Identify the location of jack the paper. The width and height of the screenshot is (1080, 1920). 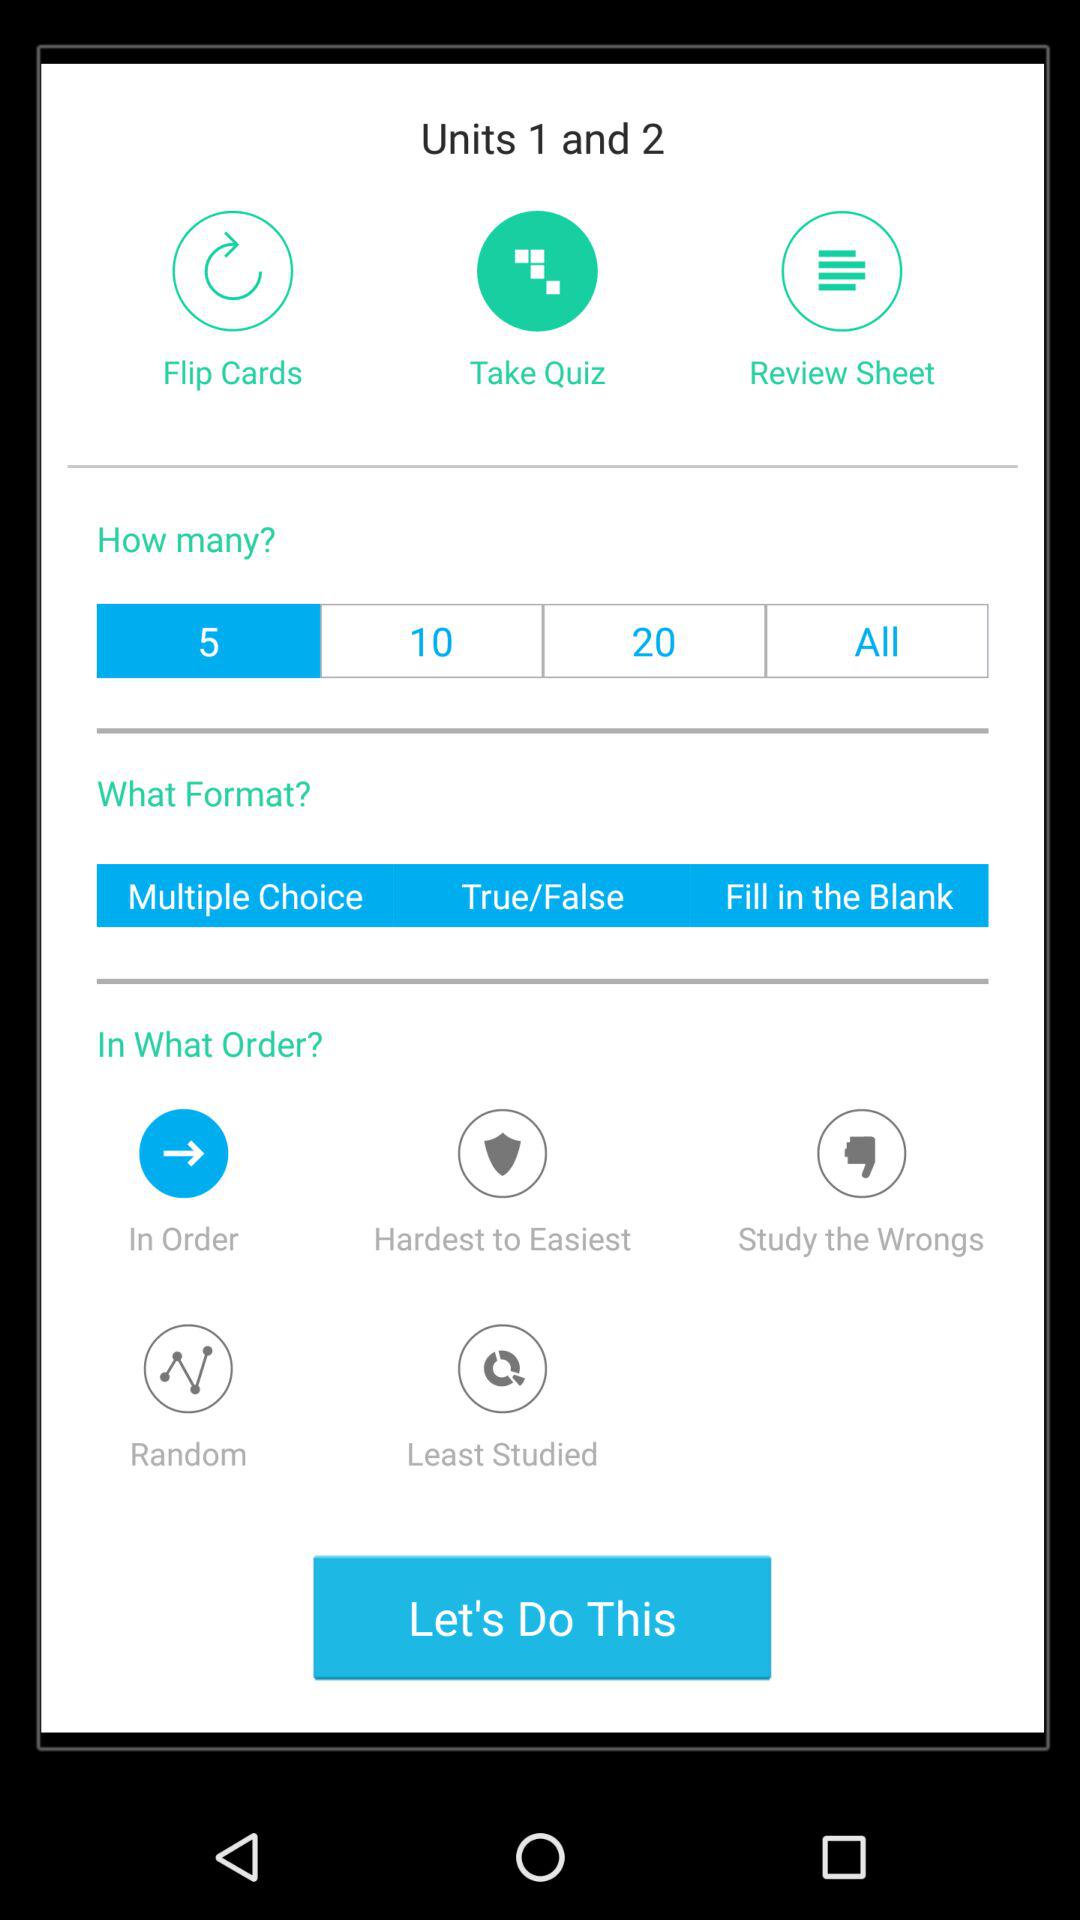
(842, 270).